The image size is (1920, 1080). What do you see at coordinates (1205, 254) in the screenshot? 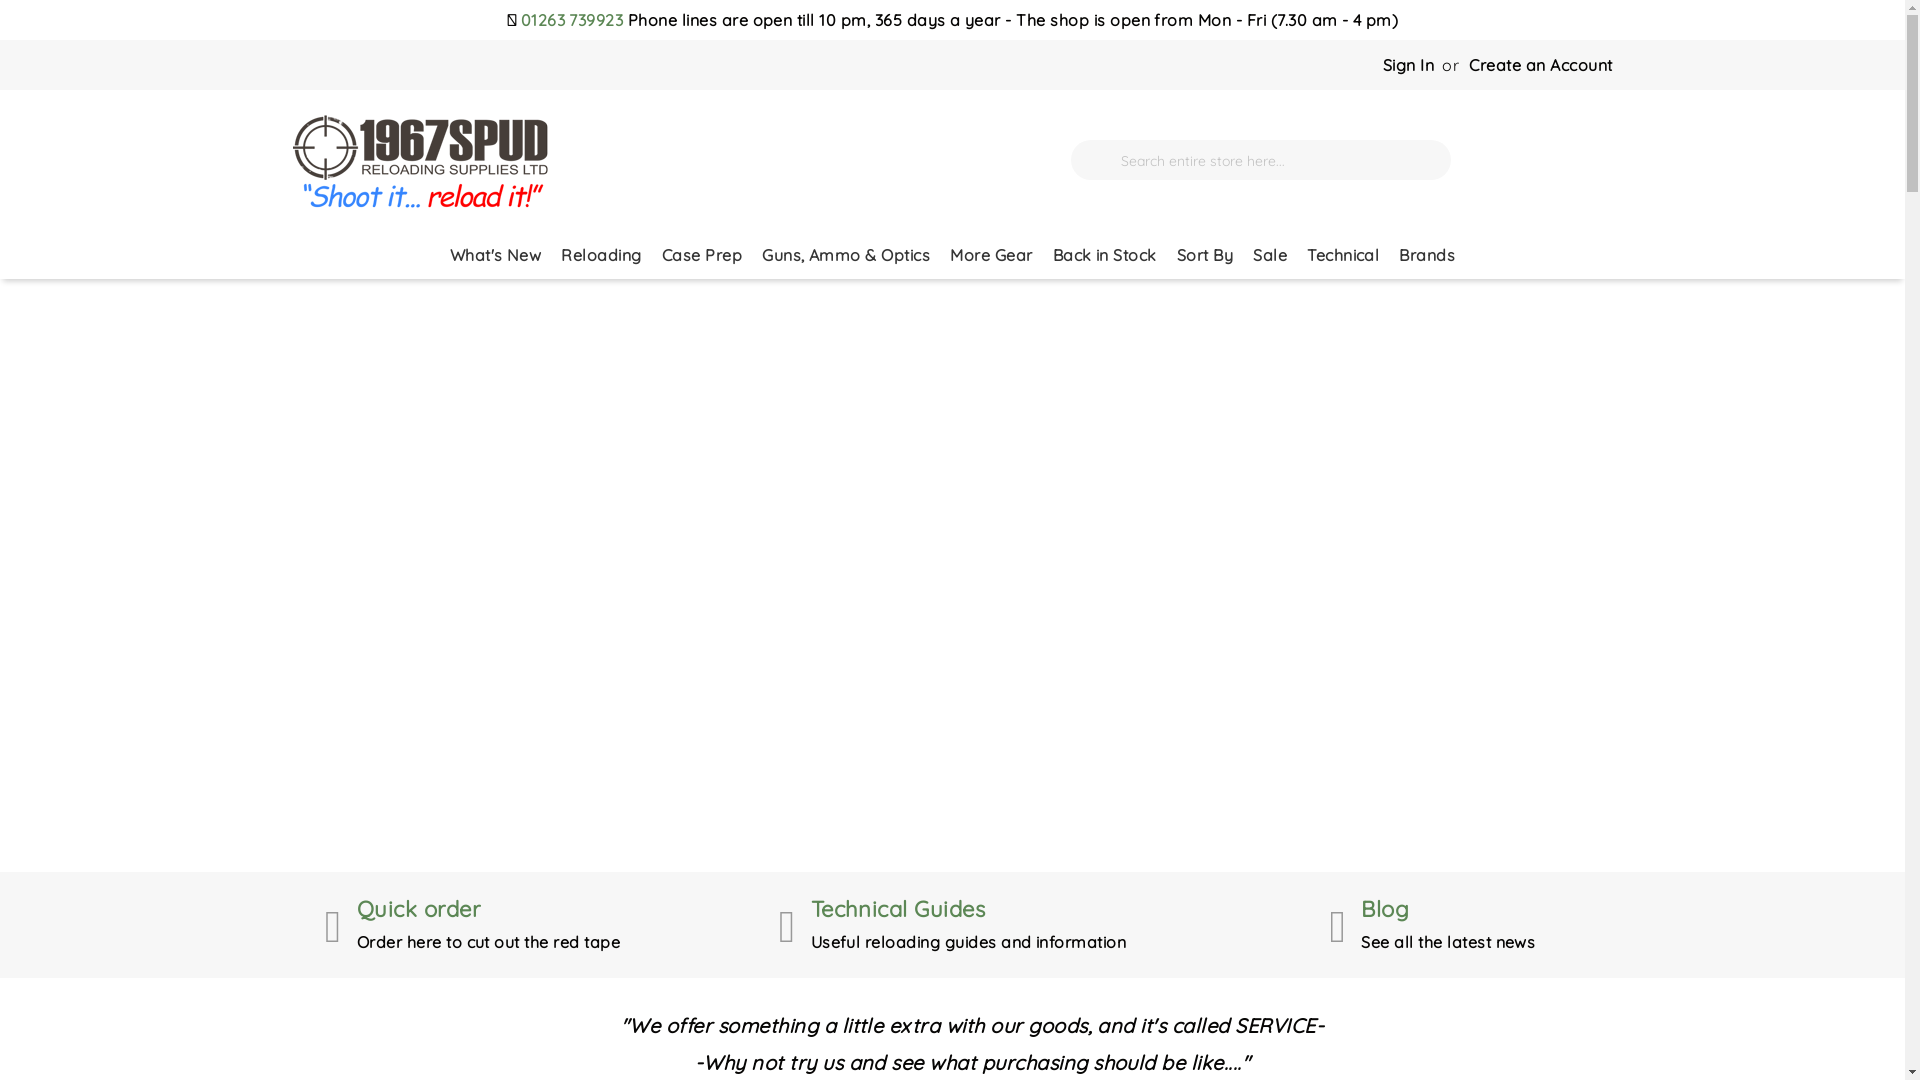
I see `Sort By` at bounding box center [1205, 254].